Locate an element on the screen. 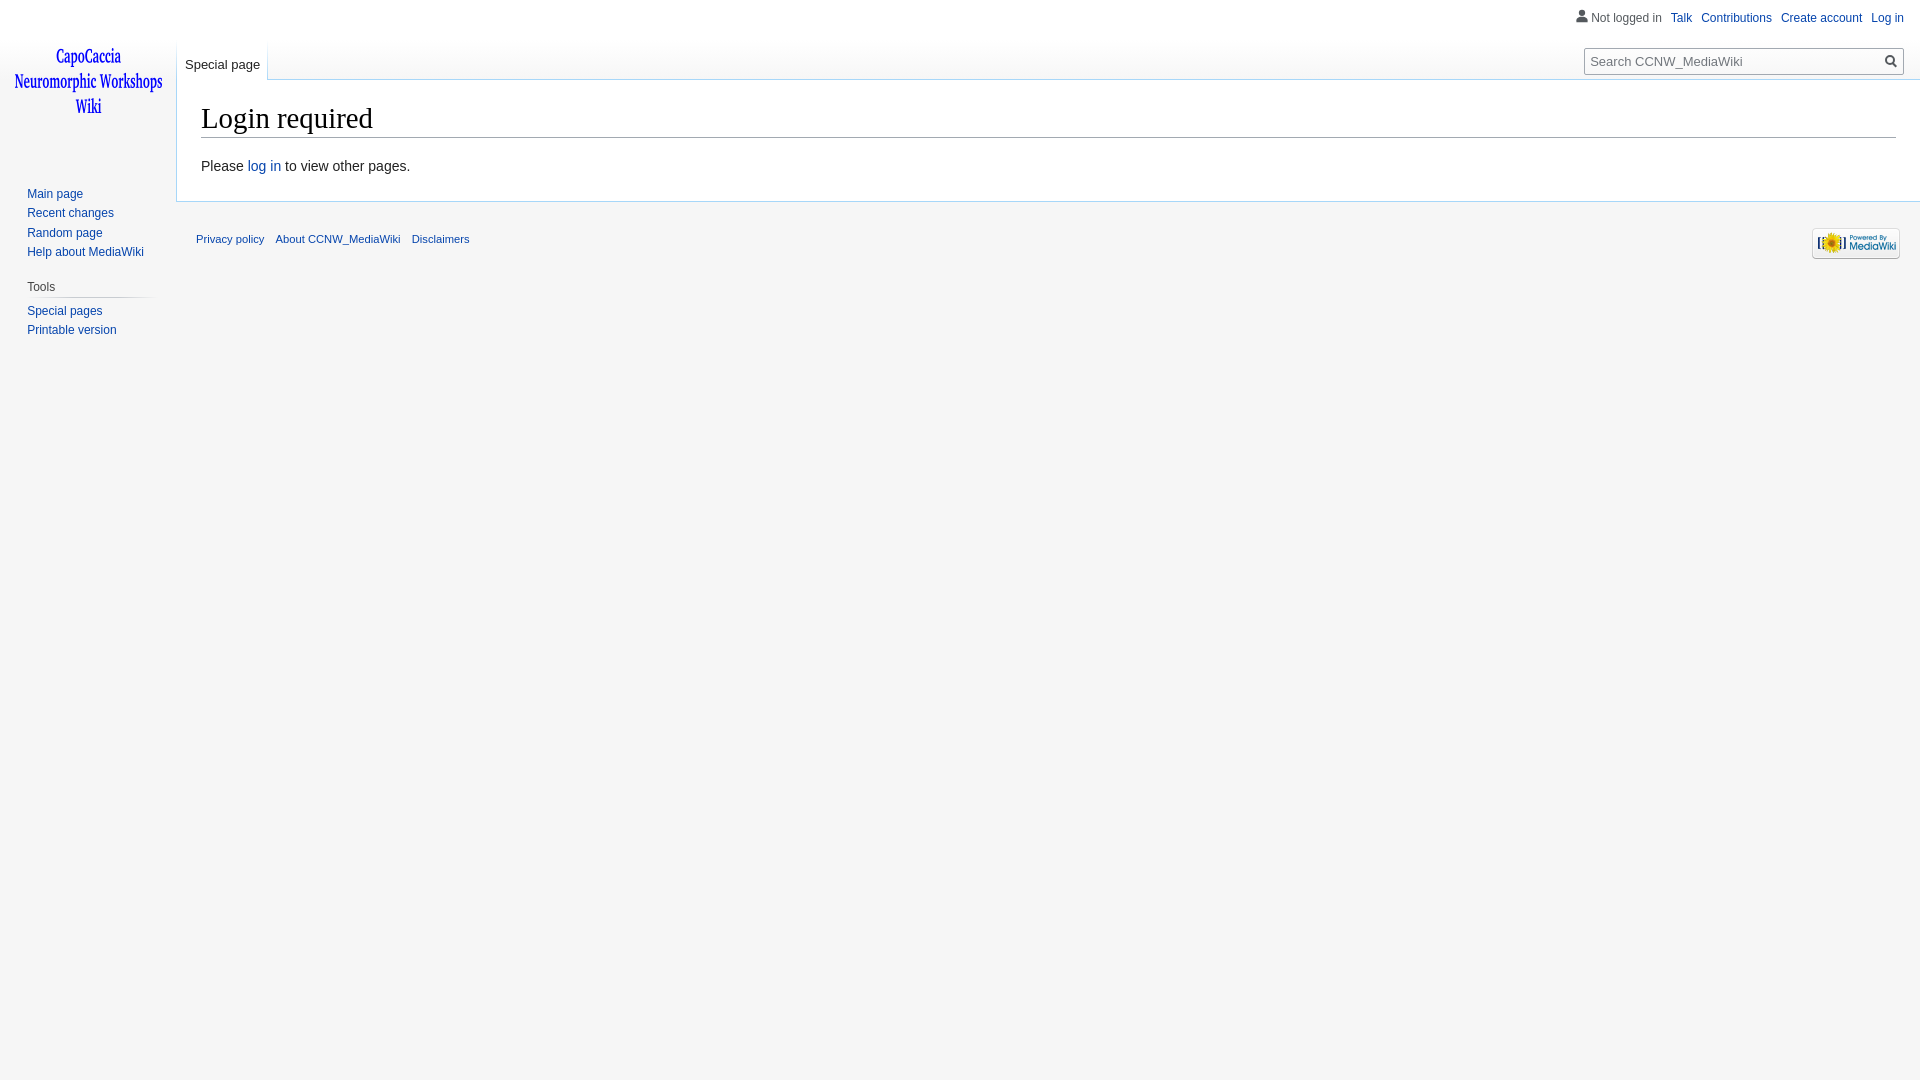 The image size is (1920, 1080). Go to a page with this exact name if it exists is located at coordinates (1891, 62).